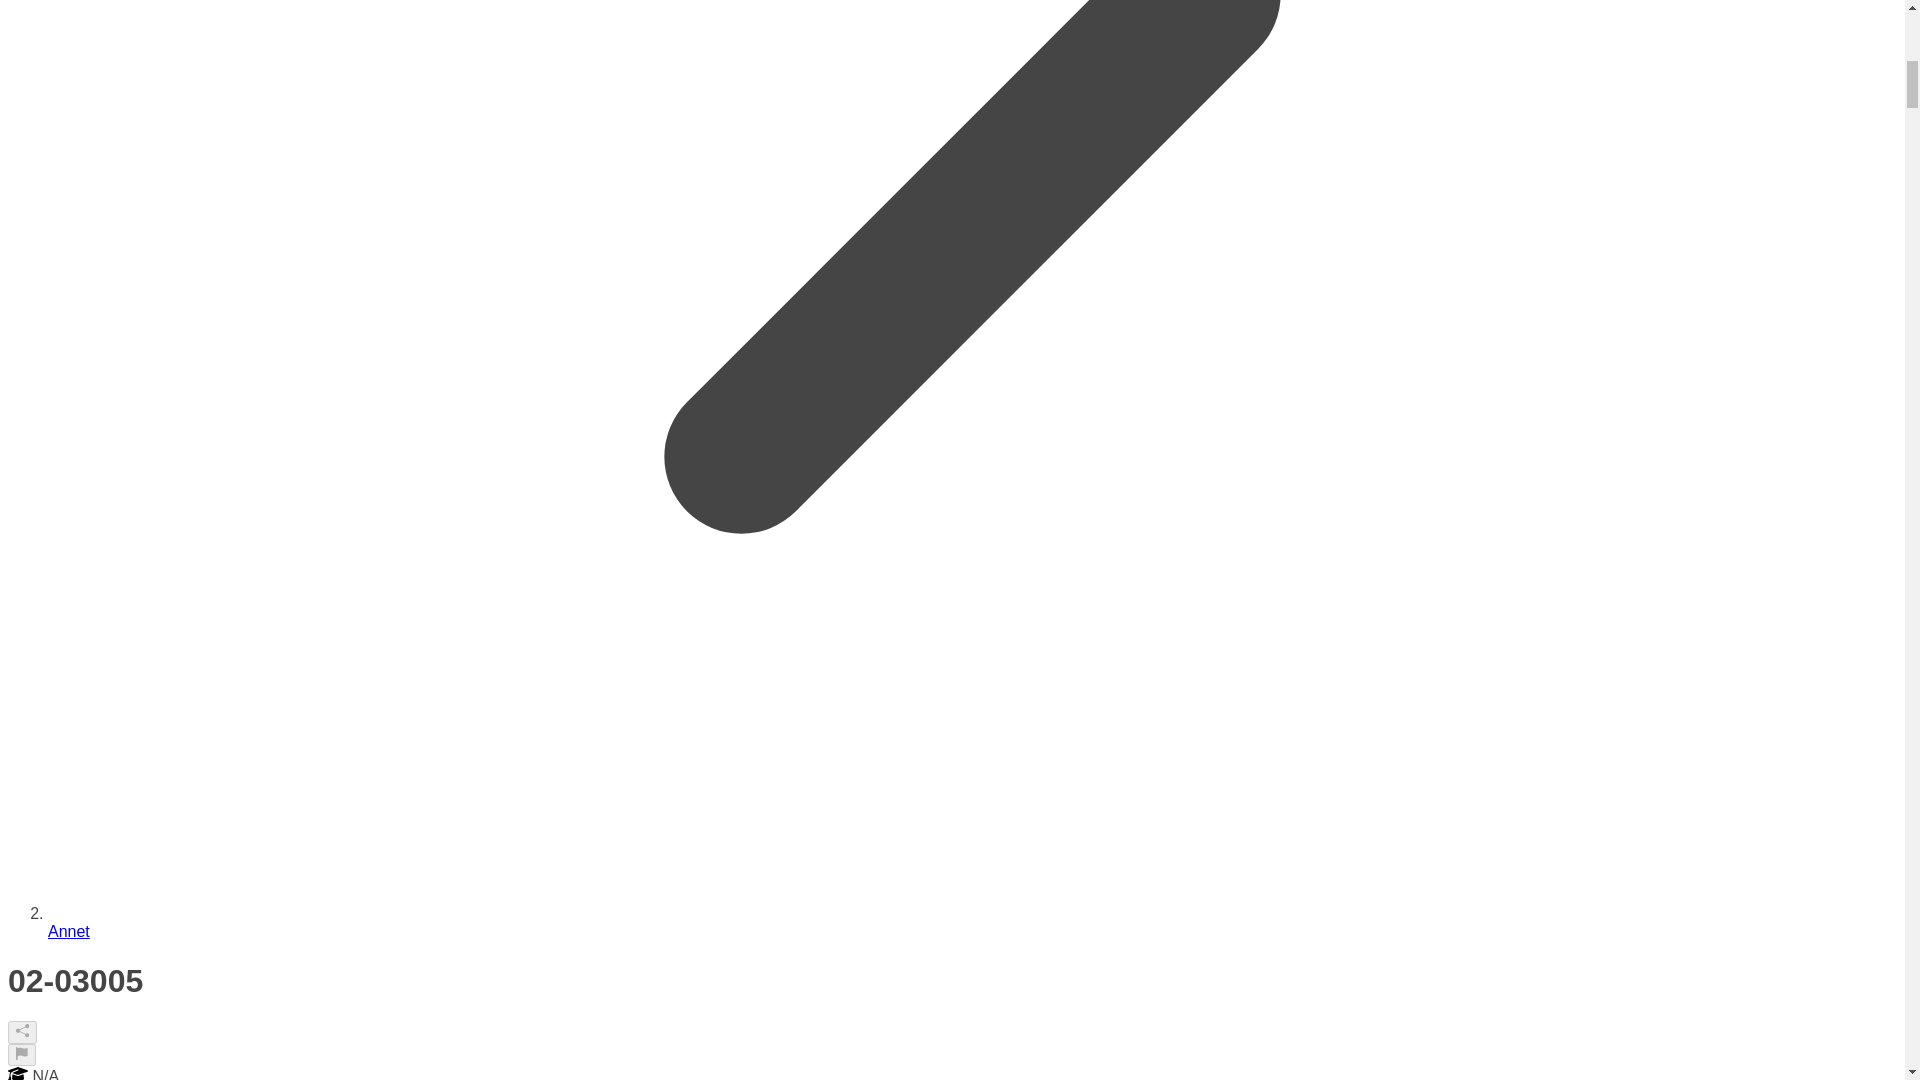  I want to click on Report, so click(22, 1054).